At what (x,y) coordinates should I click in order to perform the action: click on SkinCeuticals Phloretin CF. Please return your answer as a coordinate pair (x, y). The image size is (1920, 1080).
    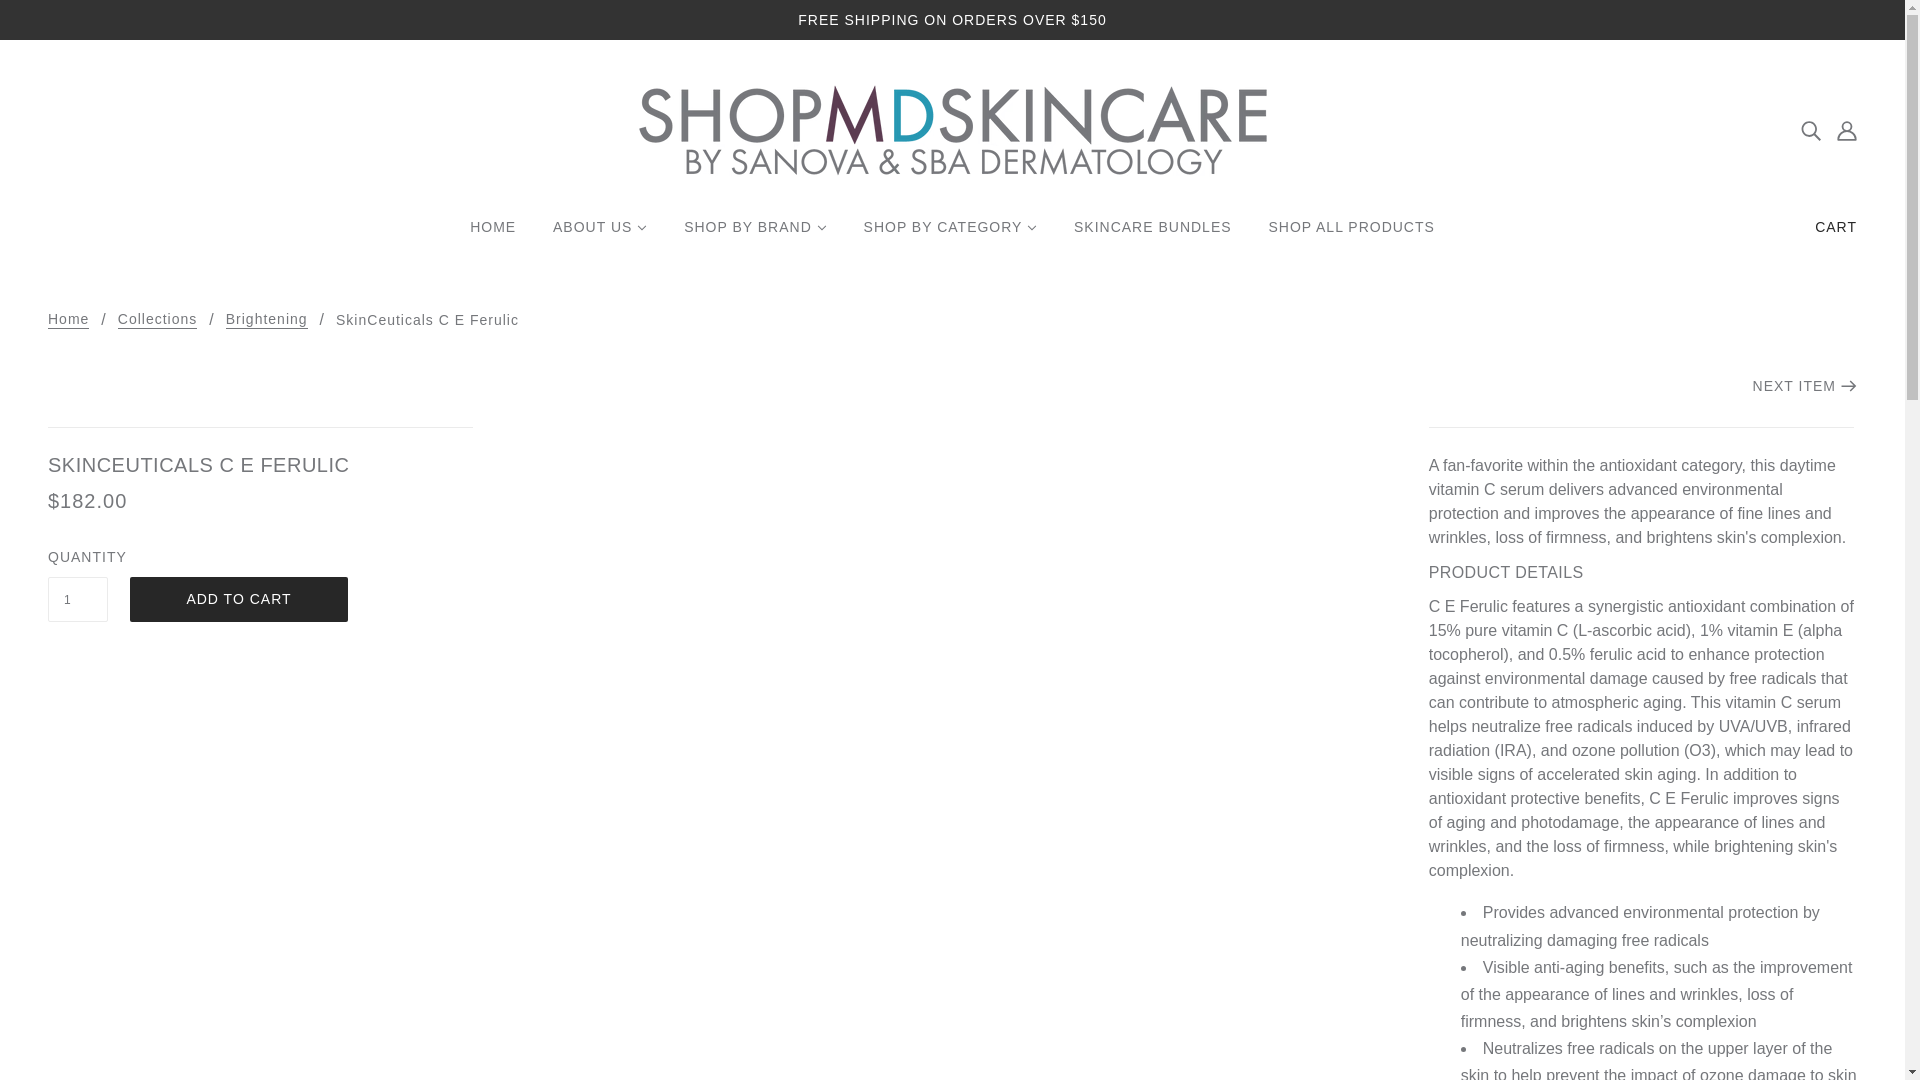
    Looking at the image, I should click on (1804, 386).